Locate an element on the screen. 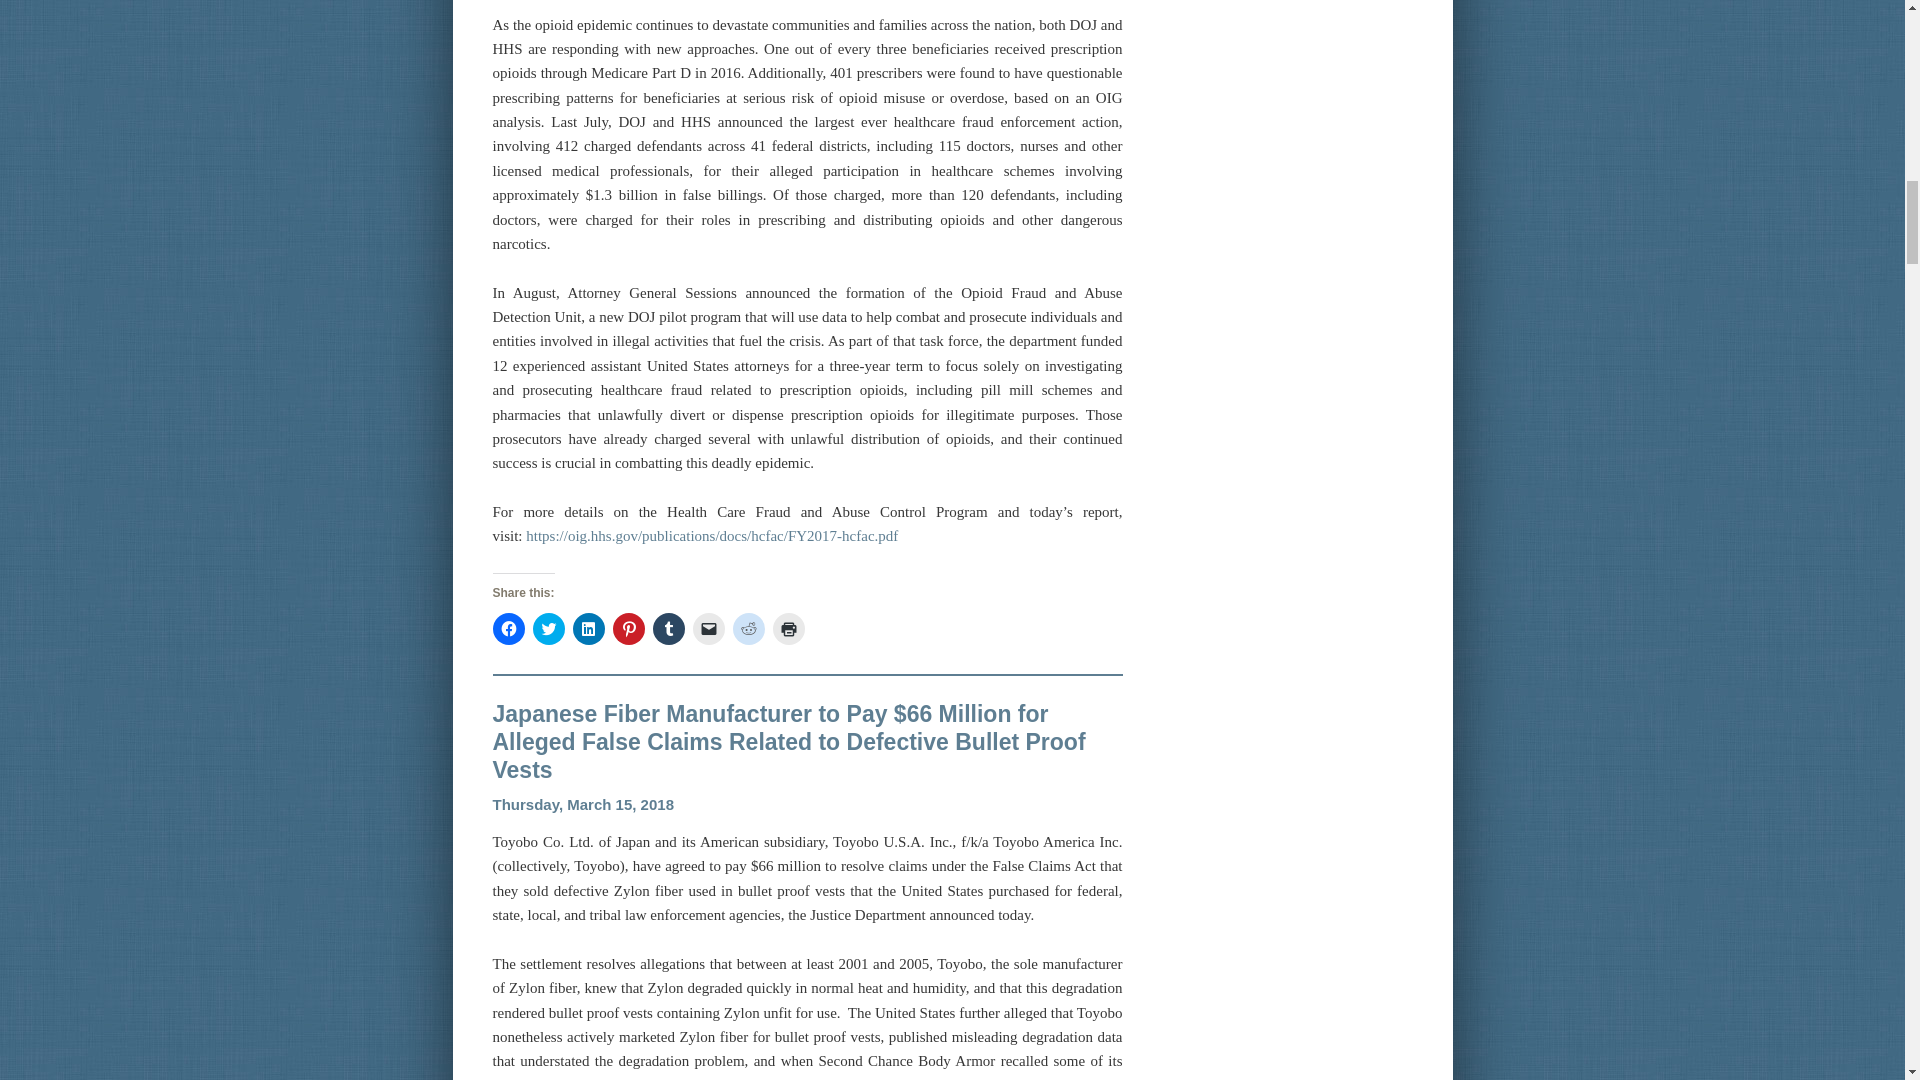  Click to share on Twitter is located at coordinates (548, 628).